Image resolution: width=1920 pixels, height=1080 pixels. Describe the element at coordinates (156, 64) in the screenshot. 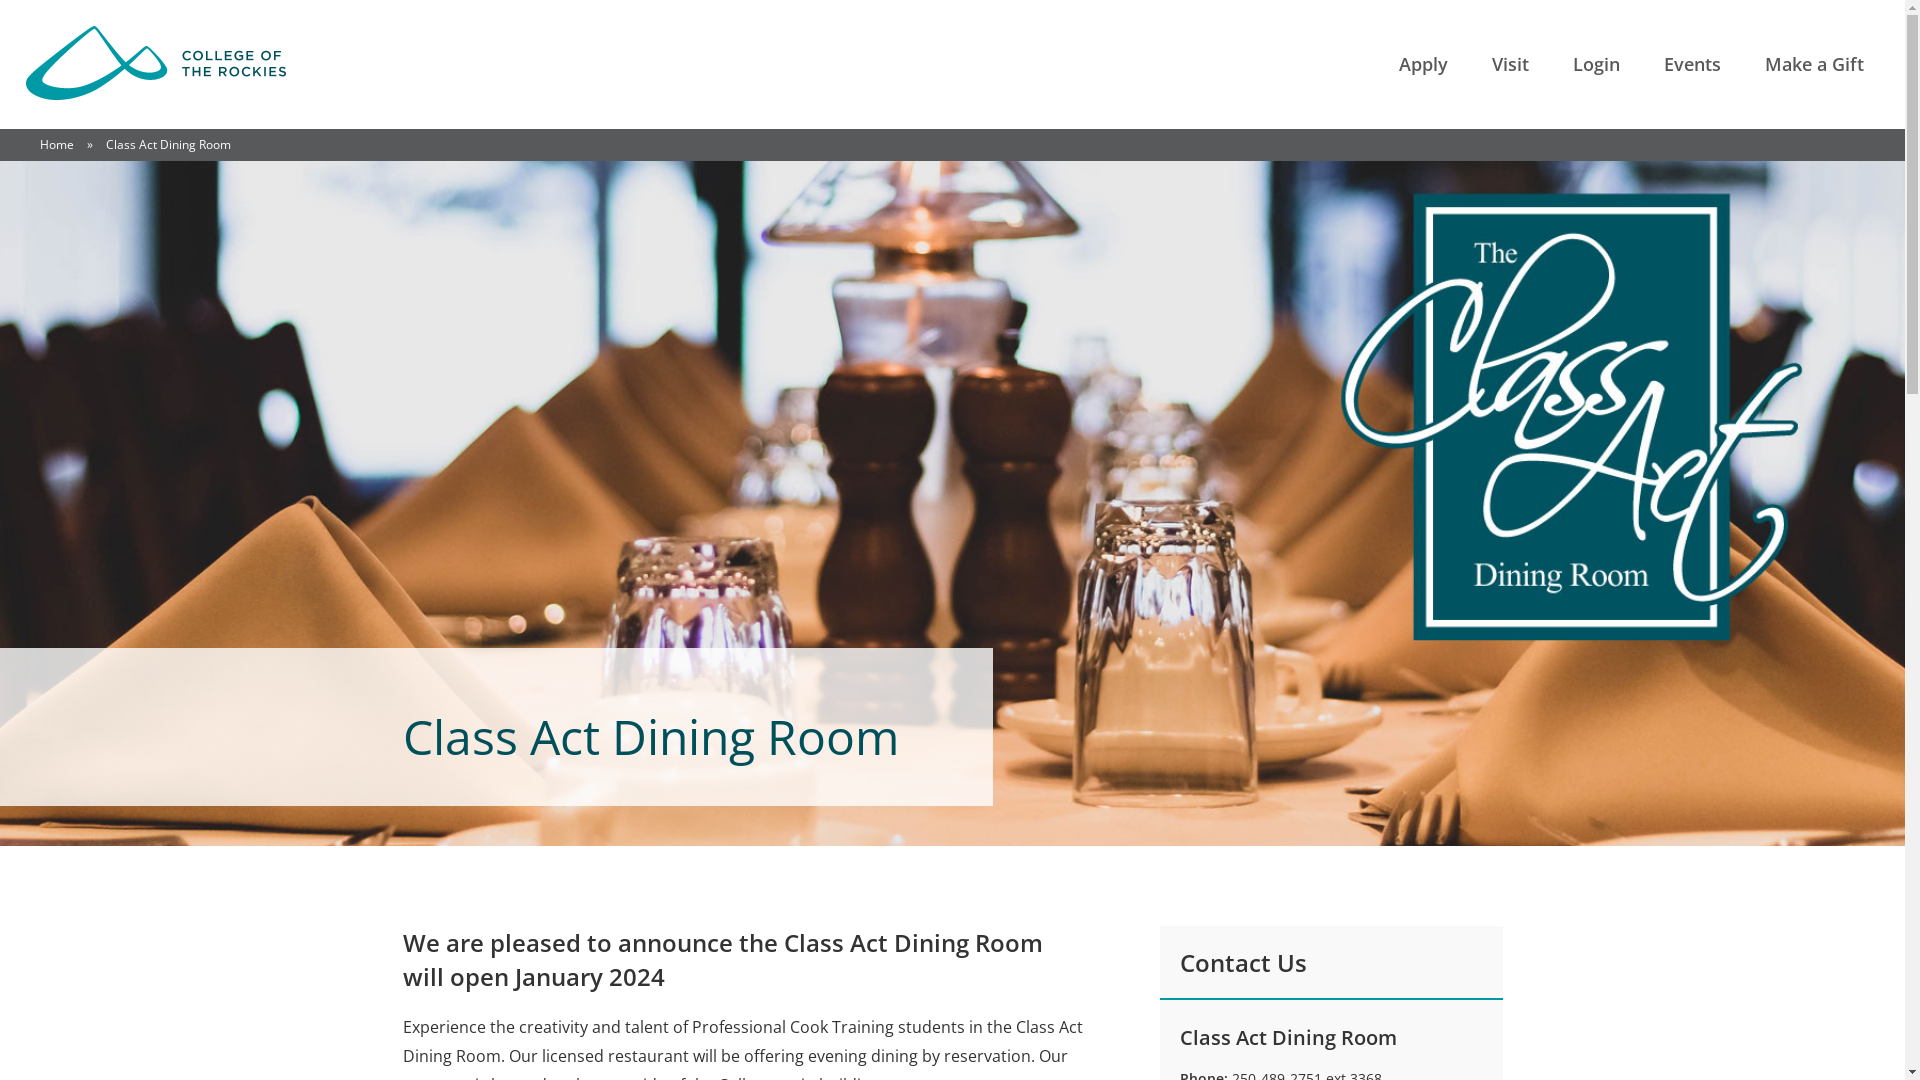

I see `College of the Rockies` at that location.